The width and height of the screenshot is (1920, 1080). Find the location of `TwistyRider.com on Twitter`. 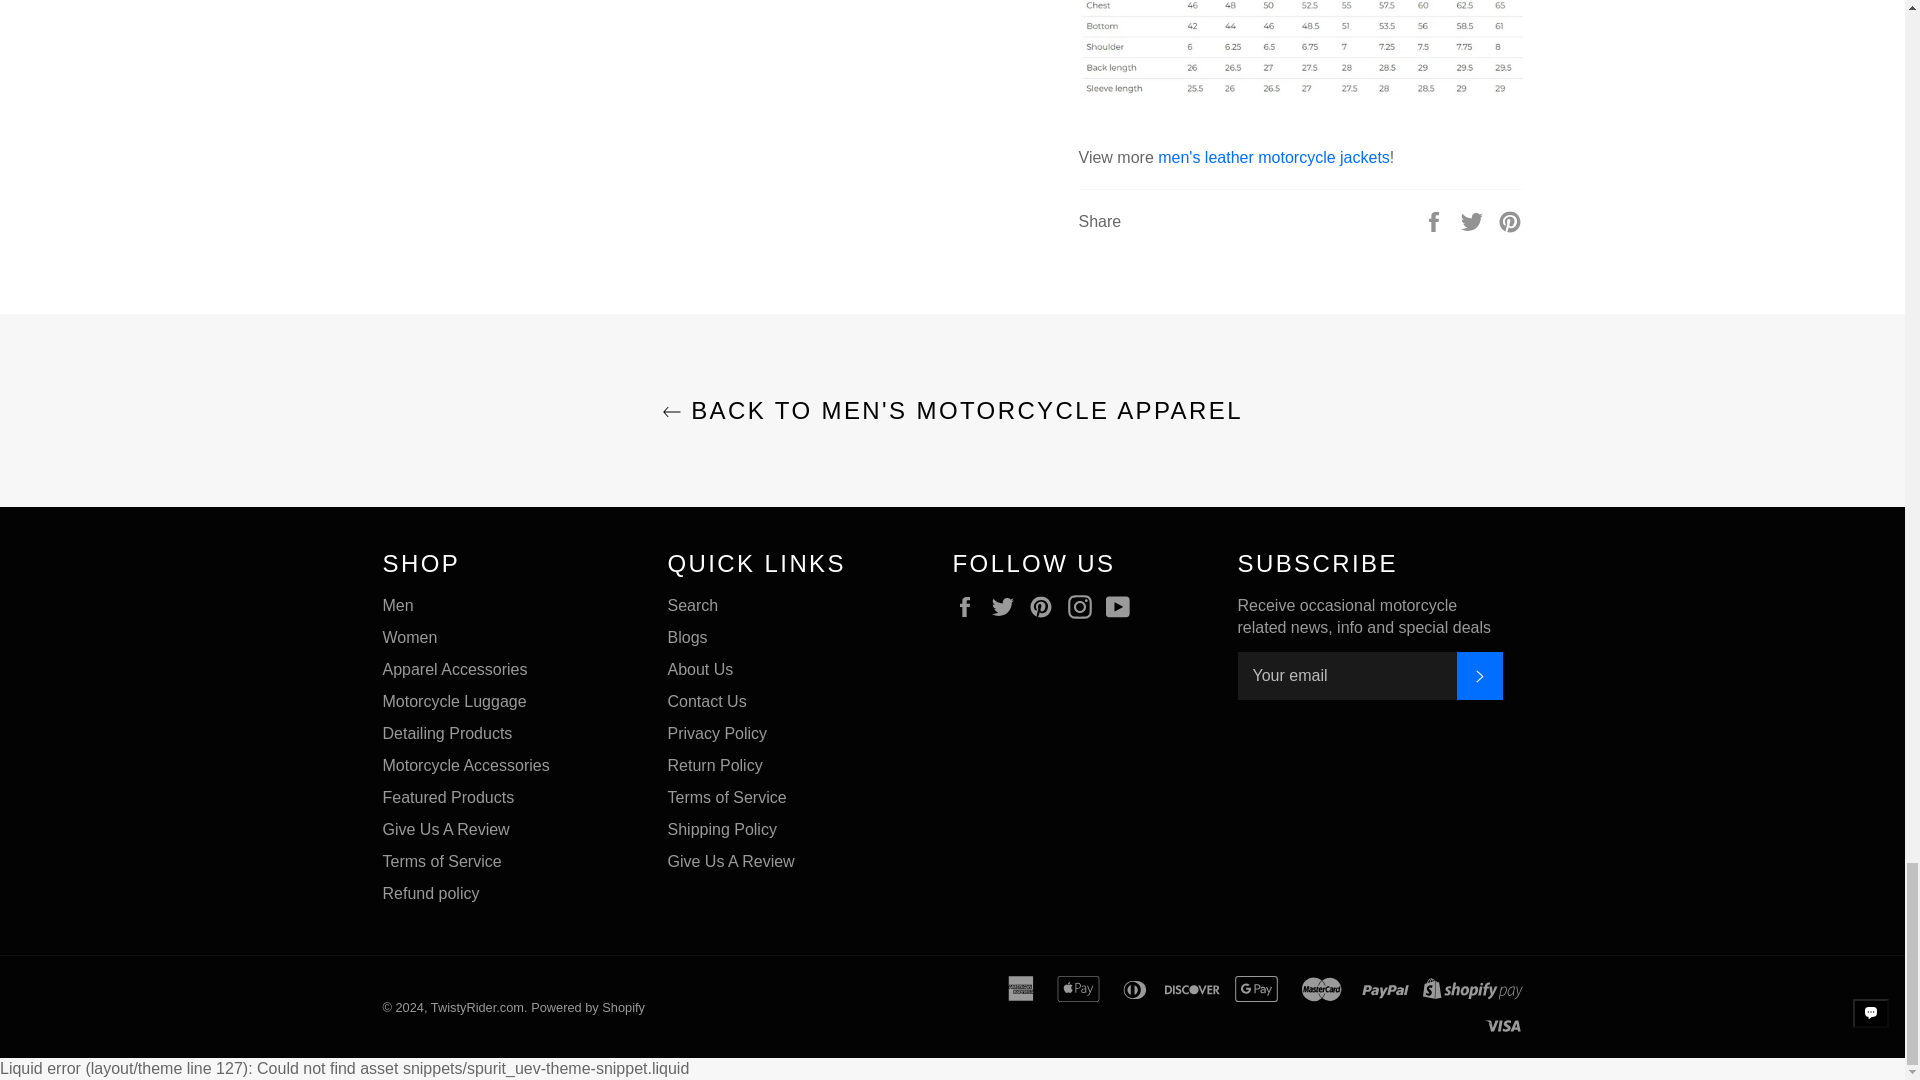

TwistyRider.com on Twitter is located at coordinates (1008, 606).